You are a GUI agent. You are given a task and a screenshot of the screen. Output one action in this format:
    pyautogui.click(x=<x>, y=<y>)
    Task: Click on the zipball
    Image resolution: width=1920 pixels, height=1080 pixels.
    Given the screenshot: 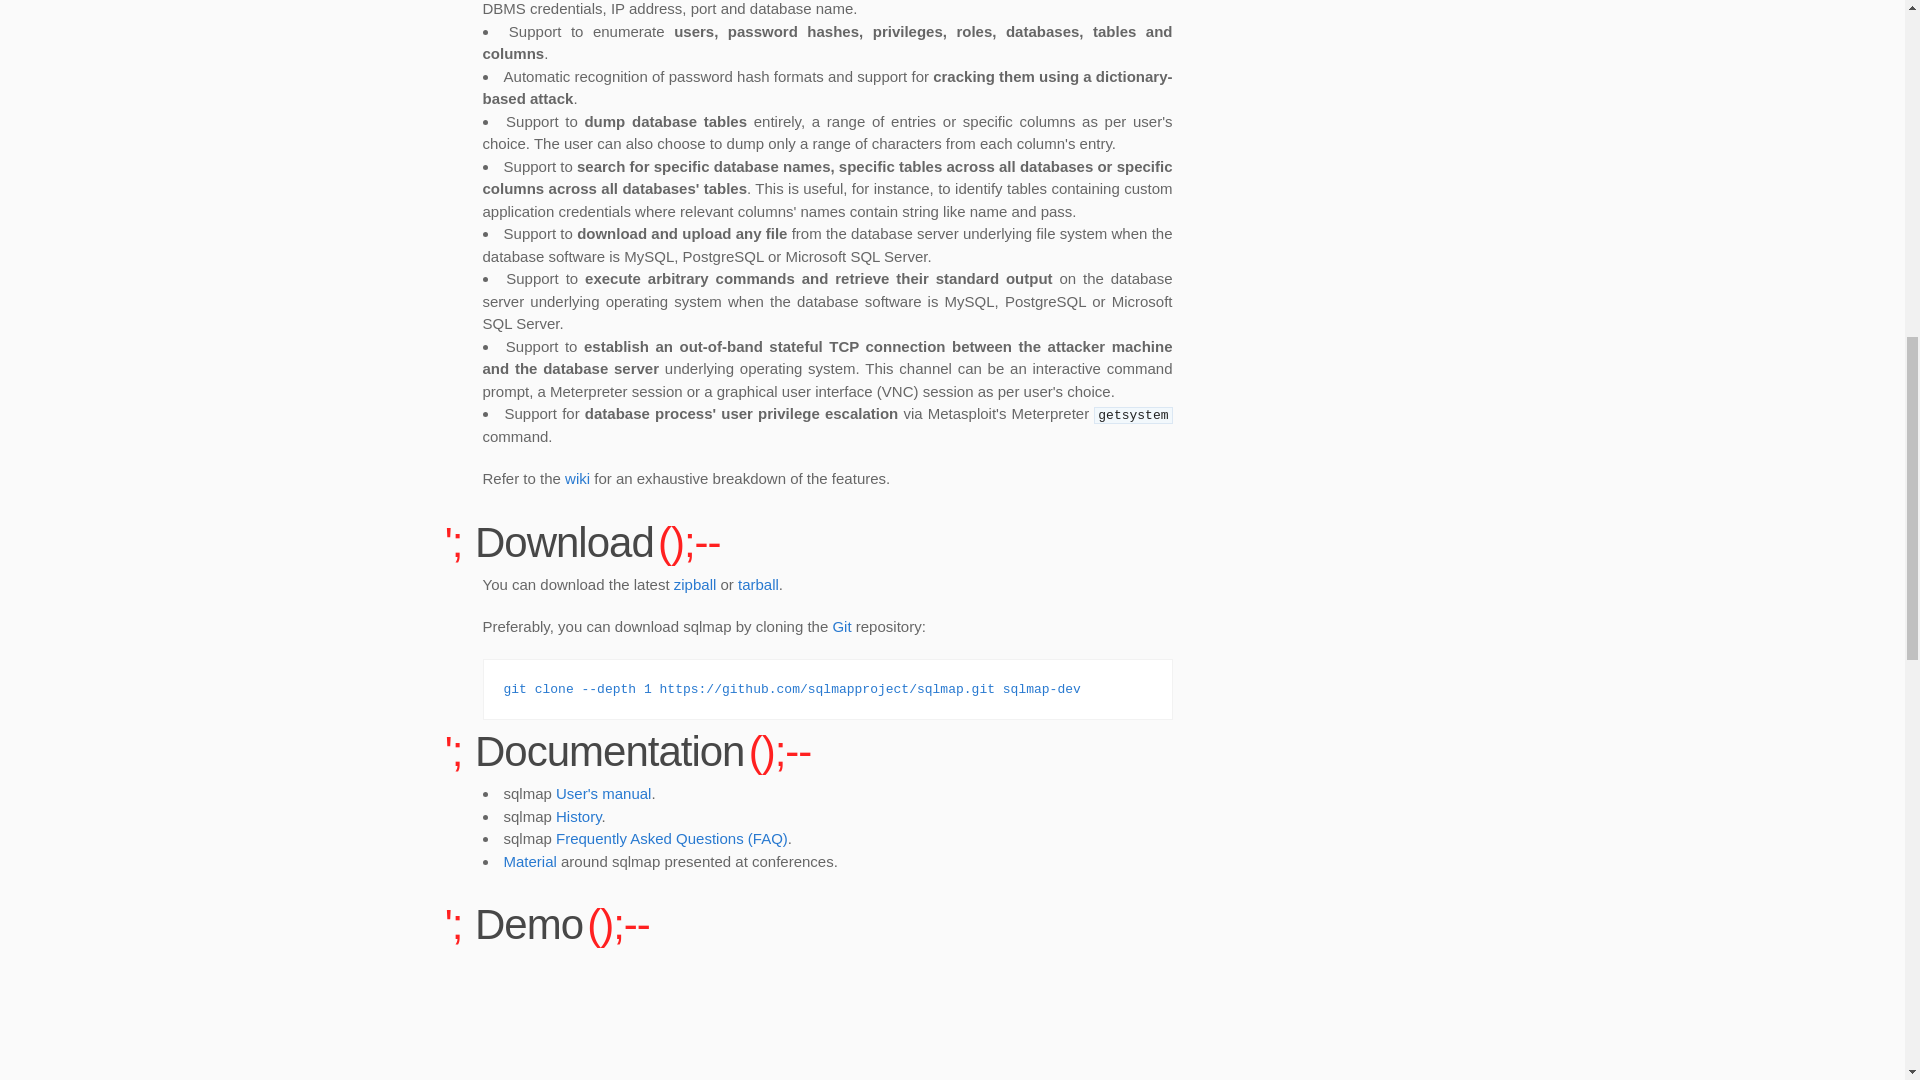 What is the action you would take?
    pyautogui.click(x=694, y=584)
    